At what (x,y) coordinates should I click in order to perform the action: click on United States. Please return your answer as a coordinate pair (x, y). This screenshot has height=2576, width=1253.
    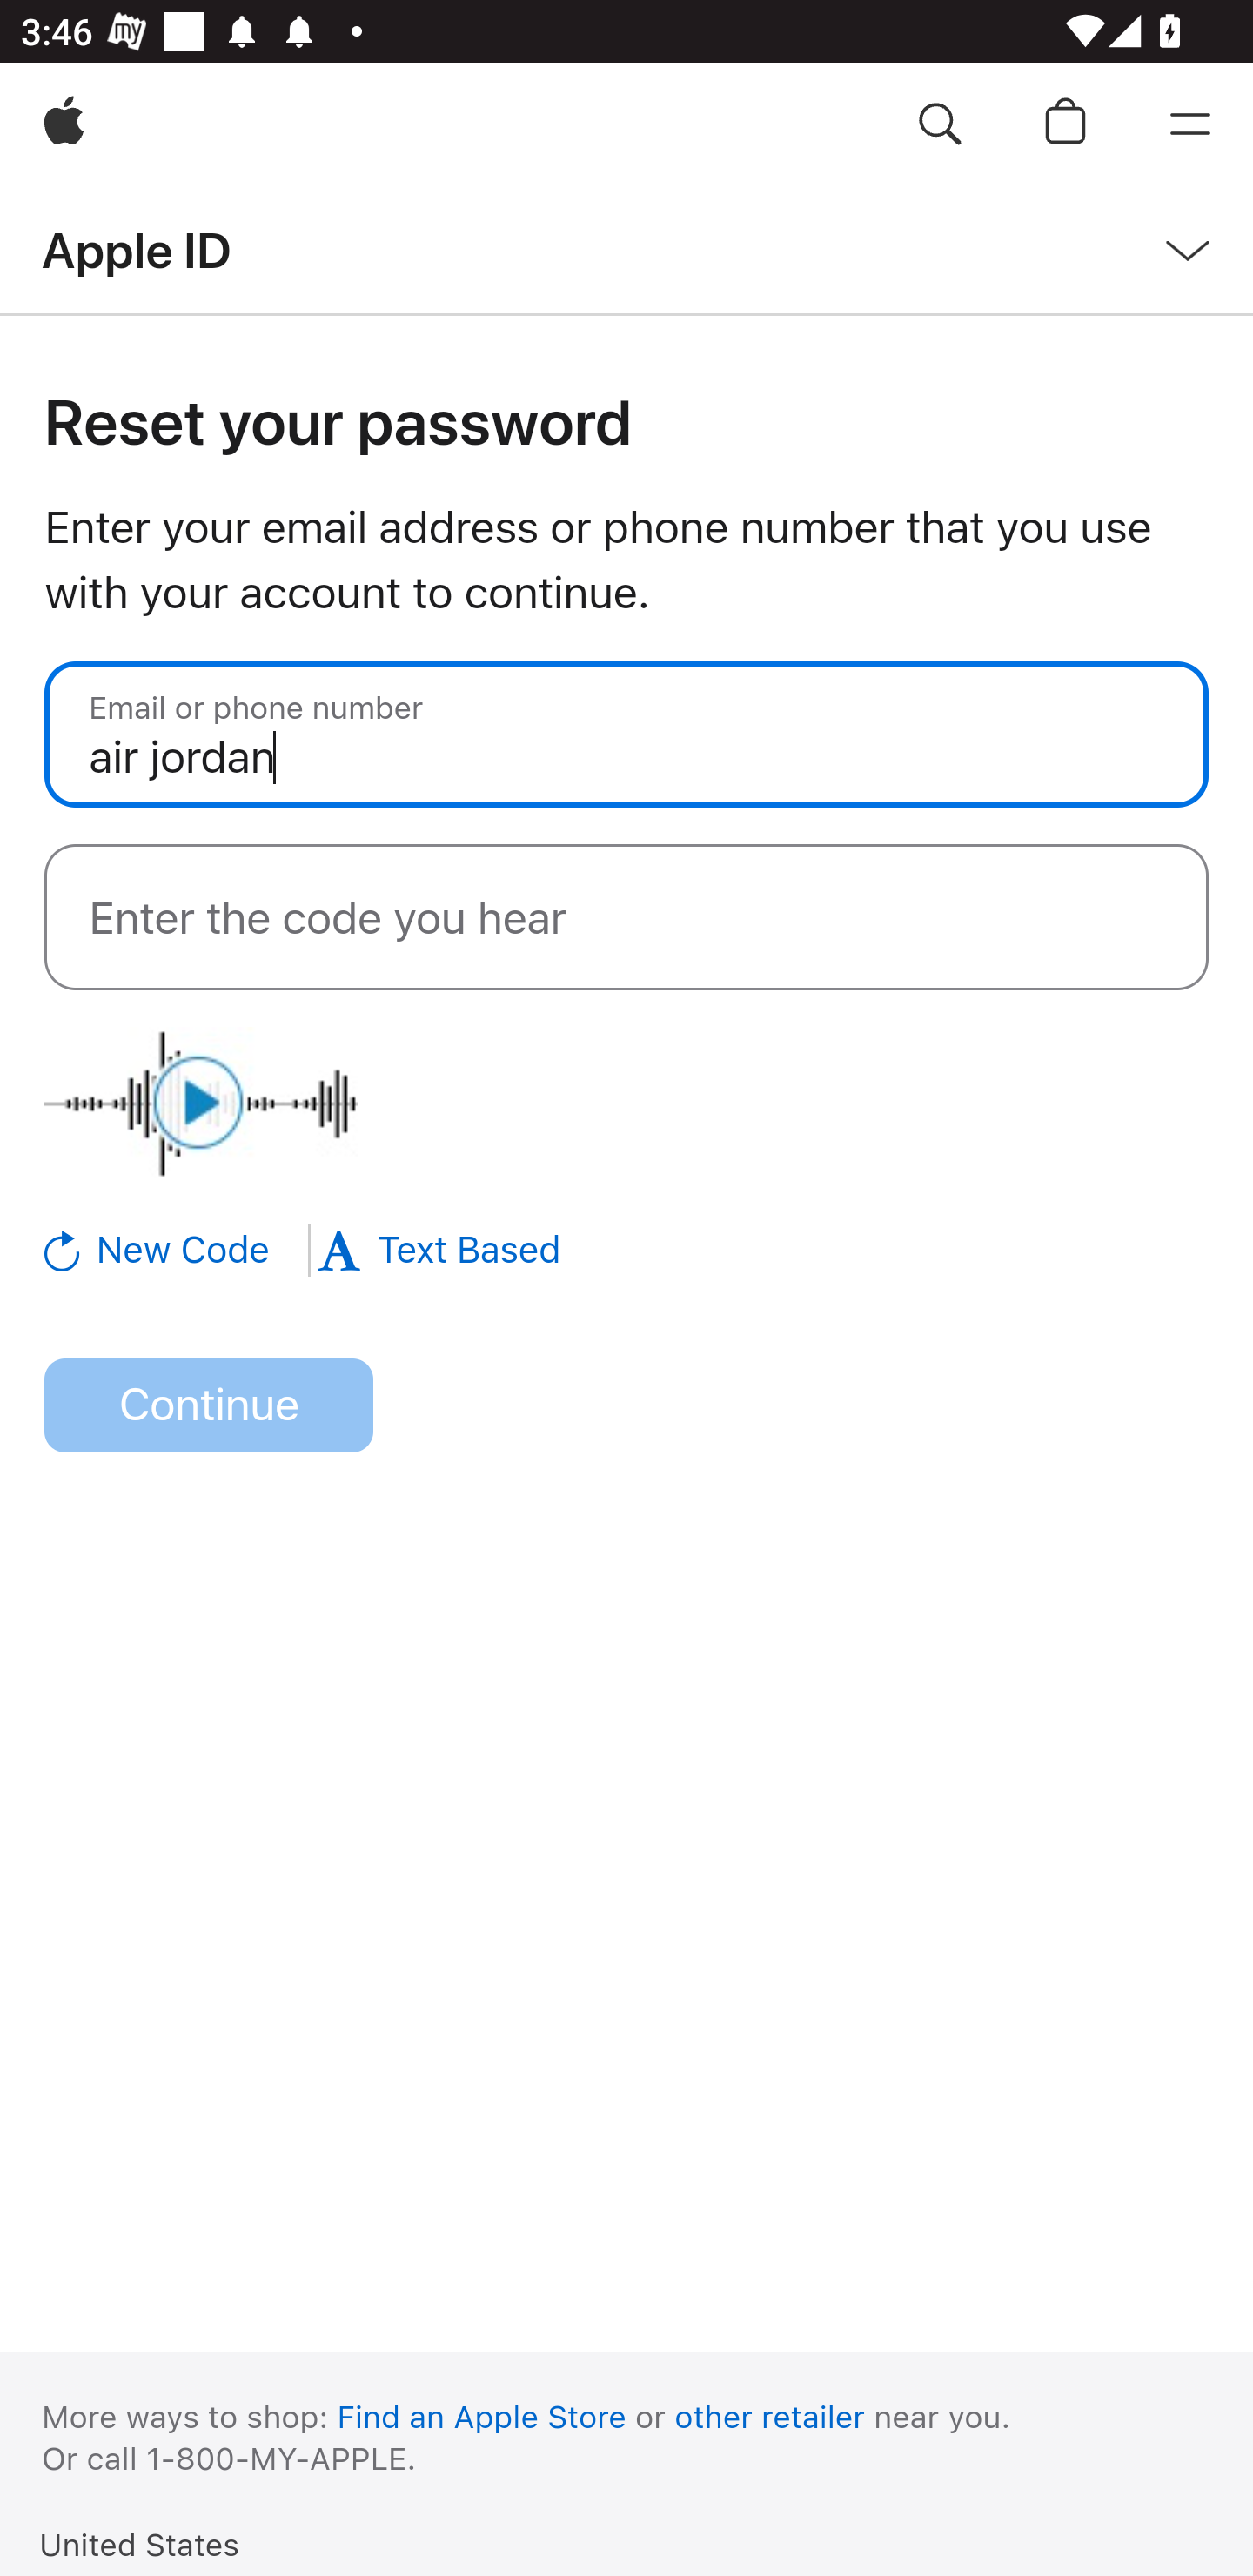
    Looking at the image, I should click on (139, 2543).